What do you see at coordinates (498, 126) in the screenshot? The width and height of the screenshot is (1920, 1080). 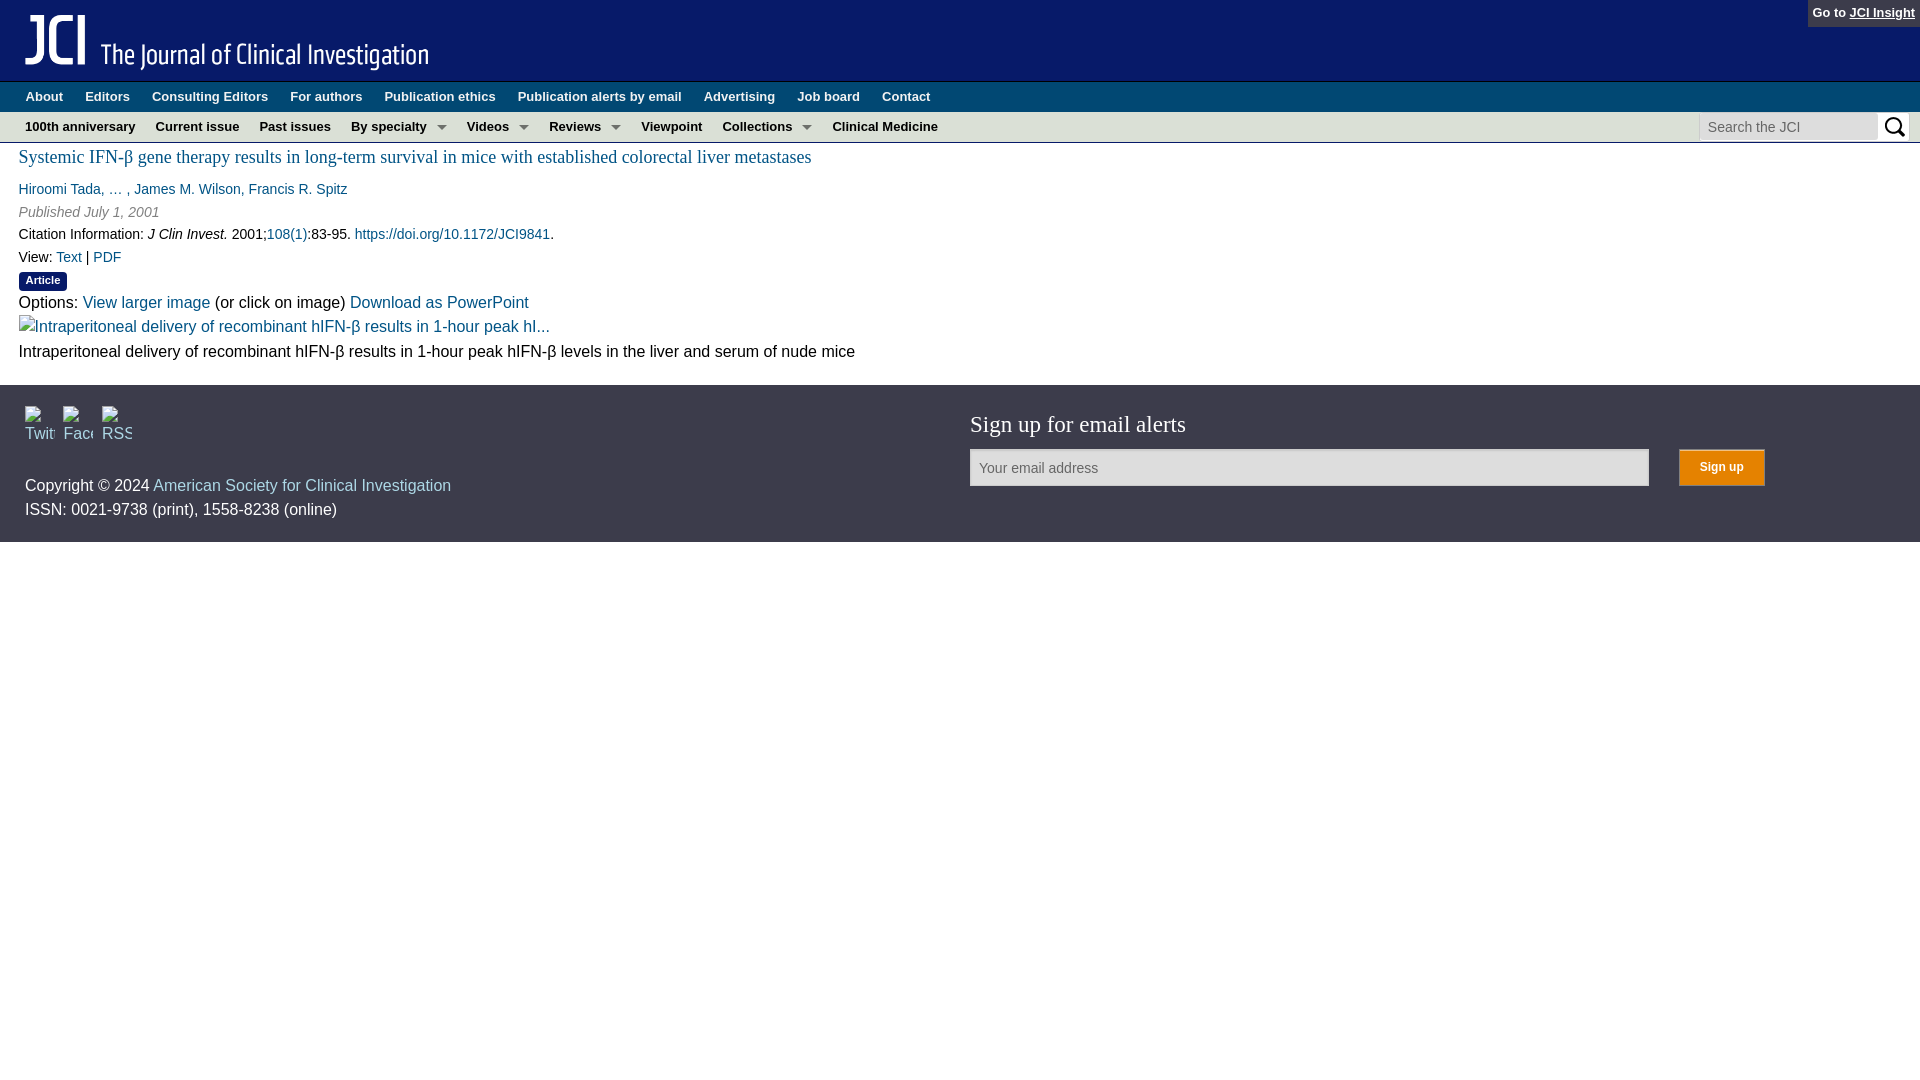 I see `Videos` at bounding box center [498, 126].